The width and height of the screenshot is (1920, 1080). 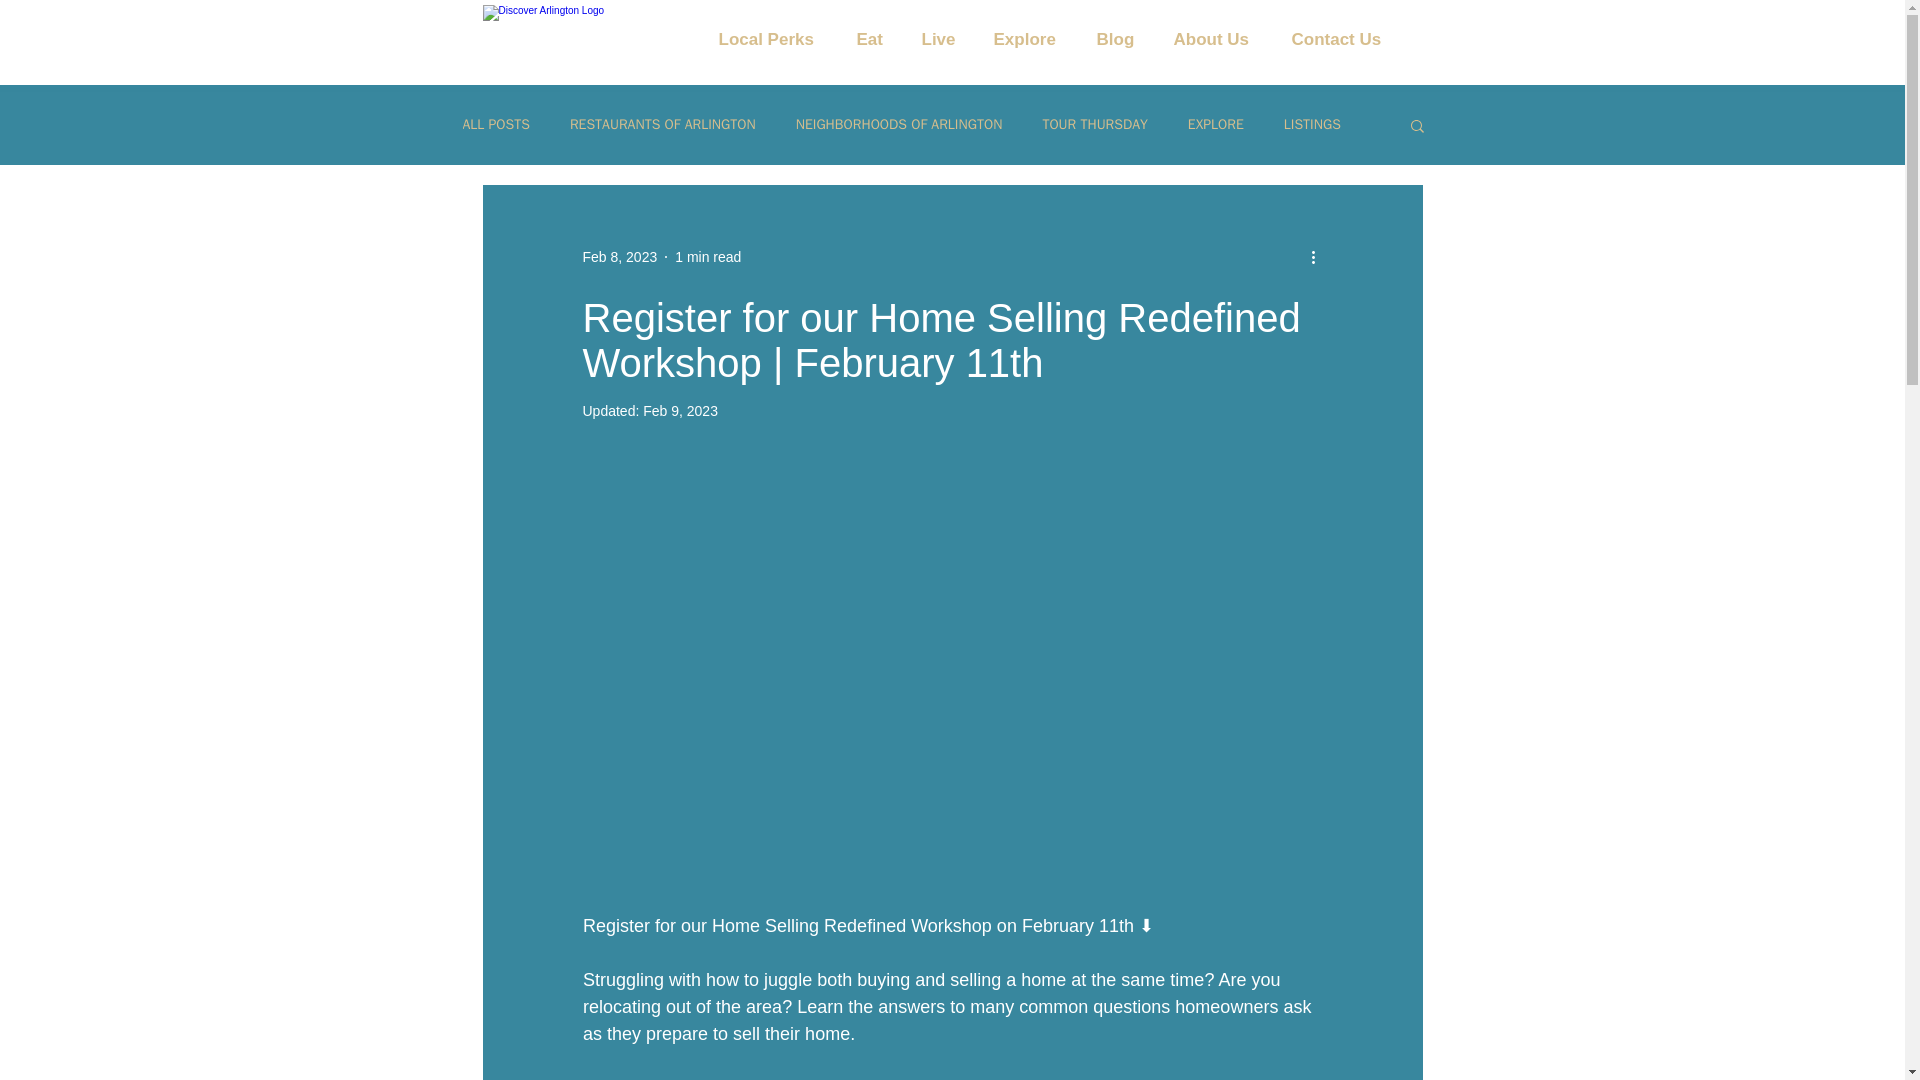 I want to click on Blog, so click(x=1124, y=40).